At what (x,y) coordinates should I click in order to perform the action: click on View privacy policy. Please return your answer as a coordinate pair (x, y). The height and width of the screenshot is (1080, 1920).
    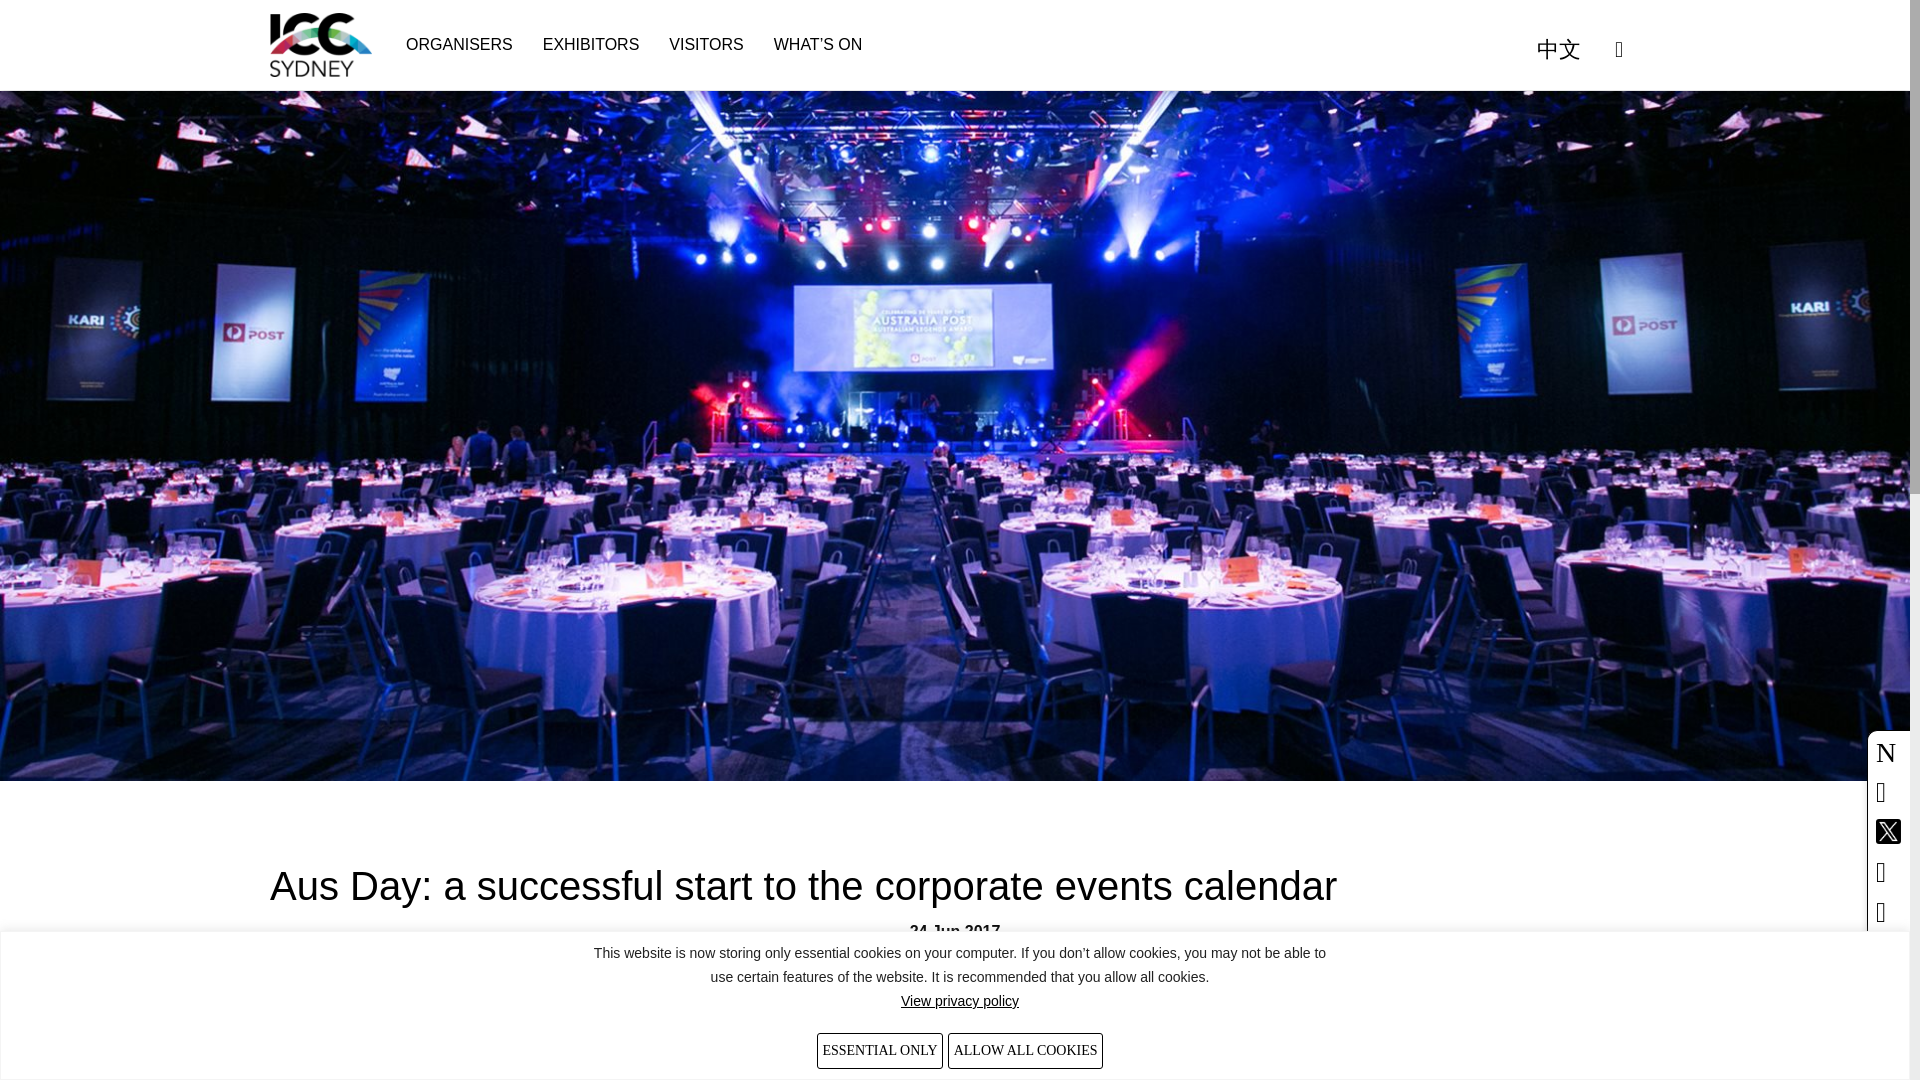
    Looking at the image, I should click on (960, 1000).